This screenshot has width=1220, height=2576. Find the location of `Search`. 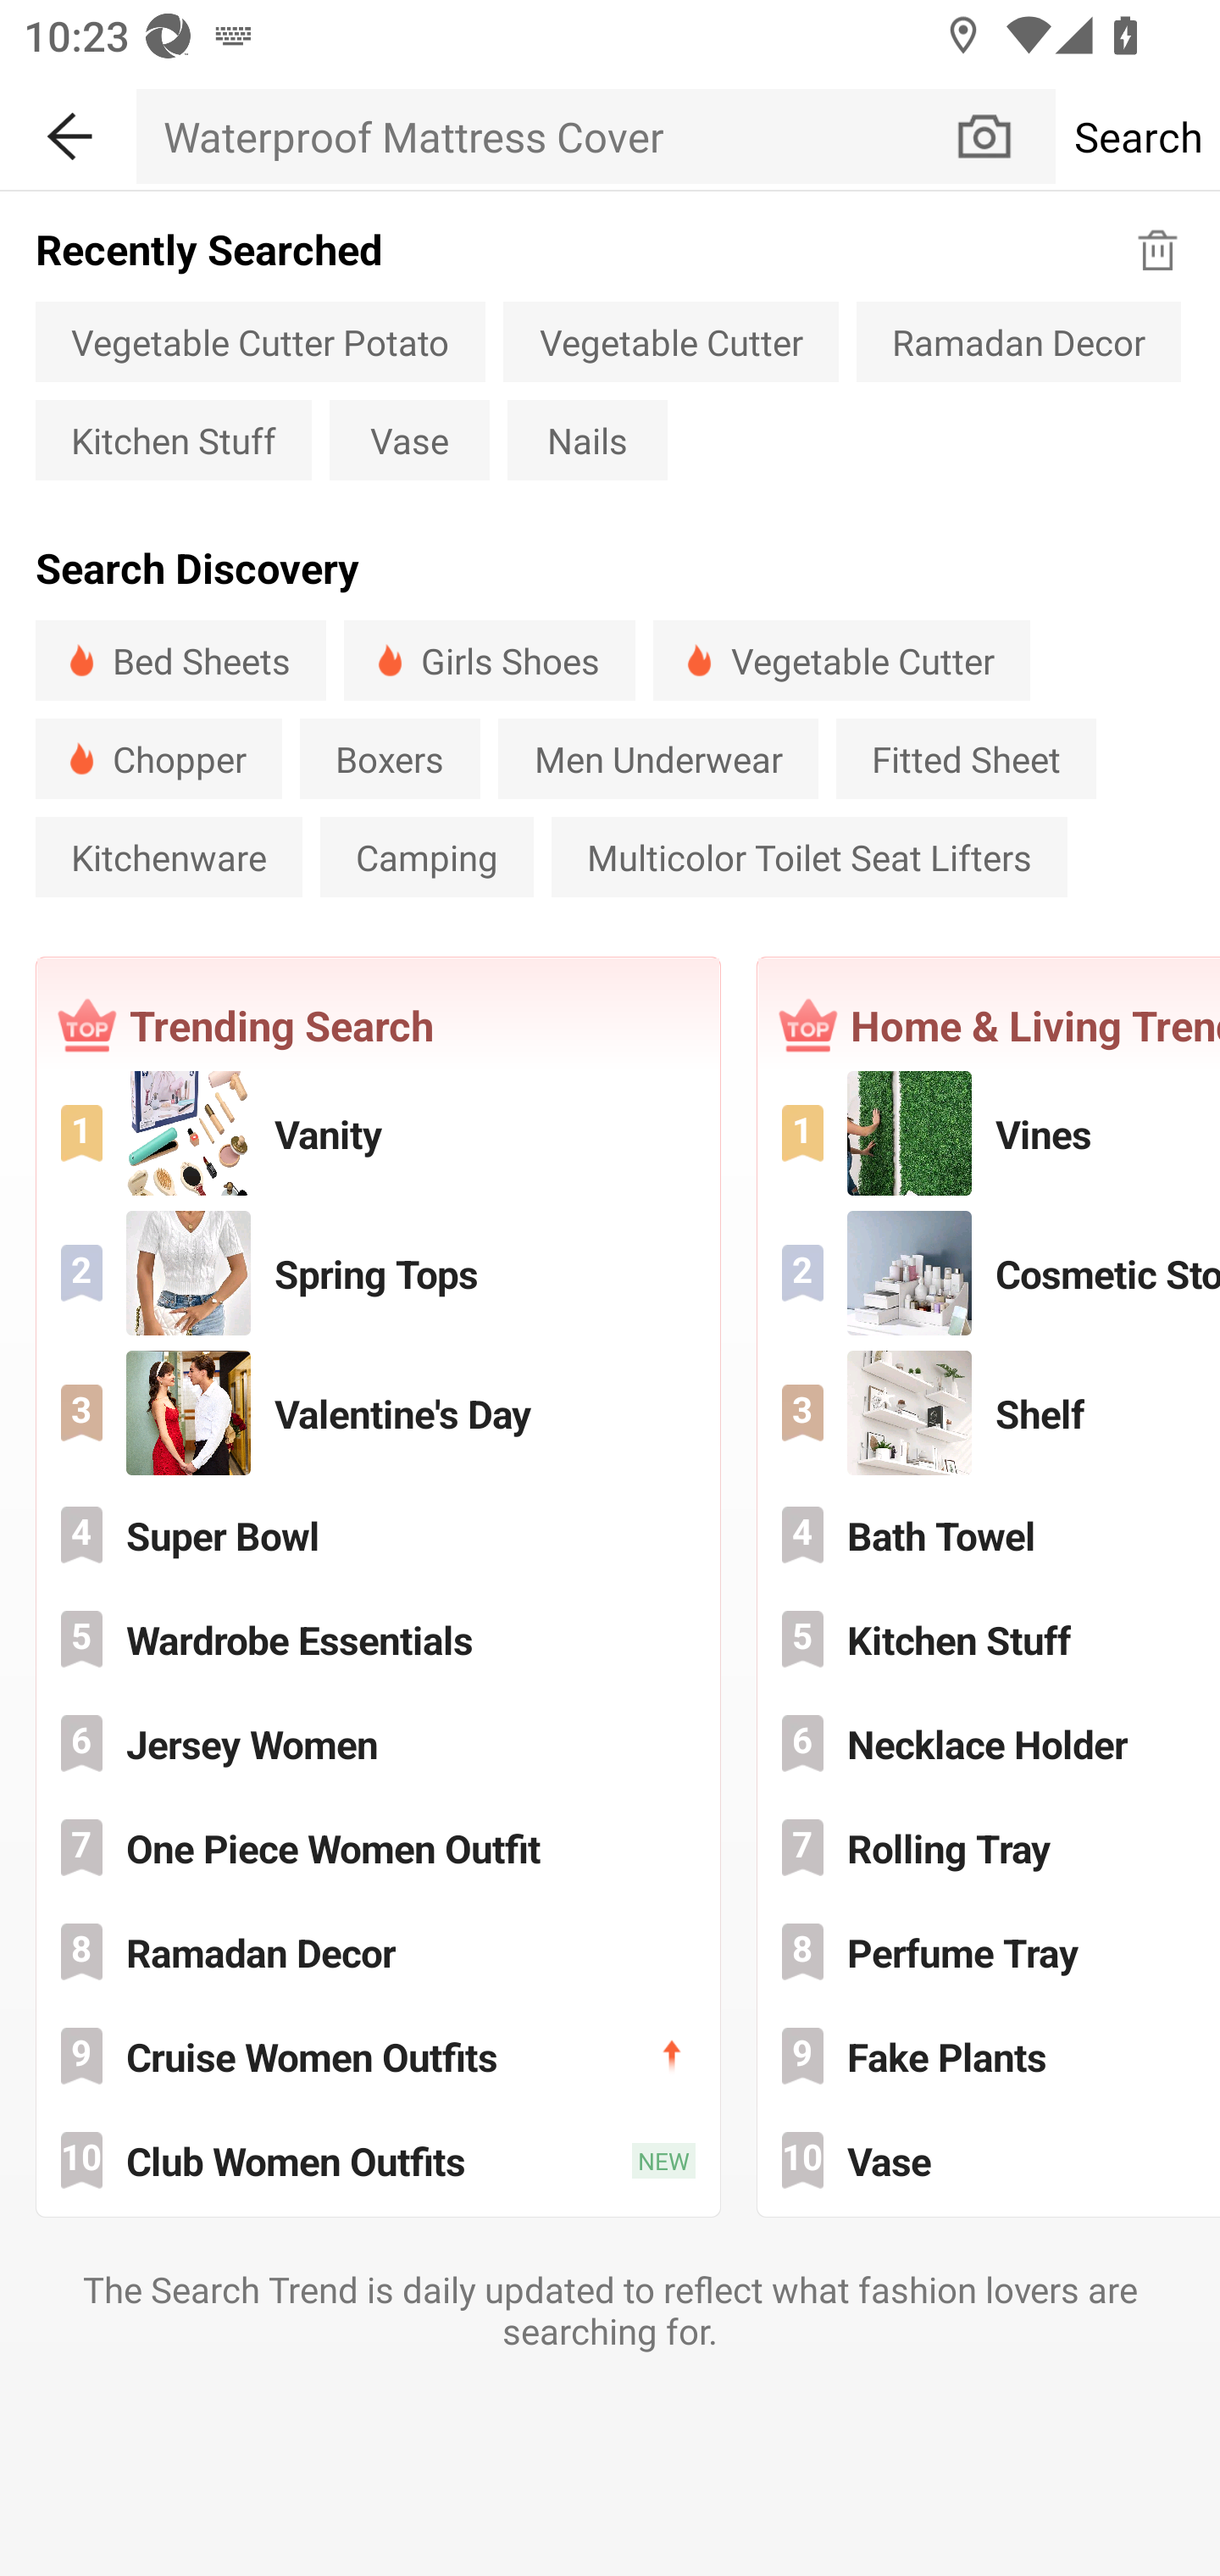

Search is located at coordinates (1137, 136).